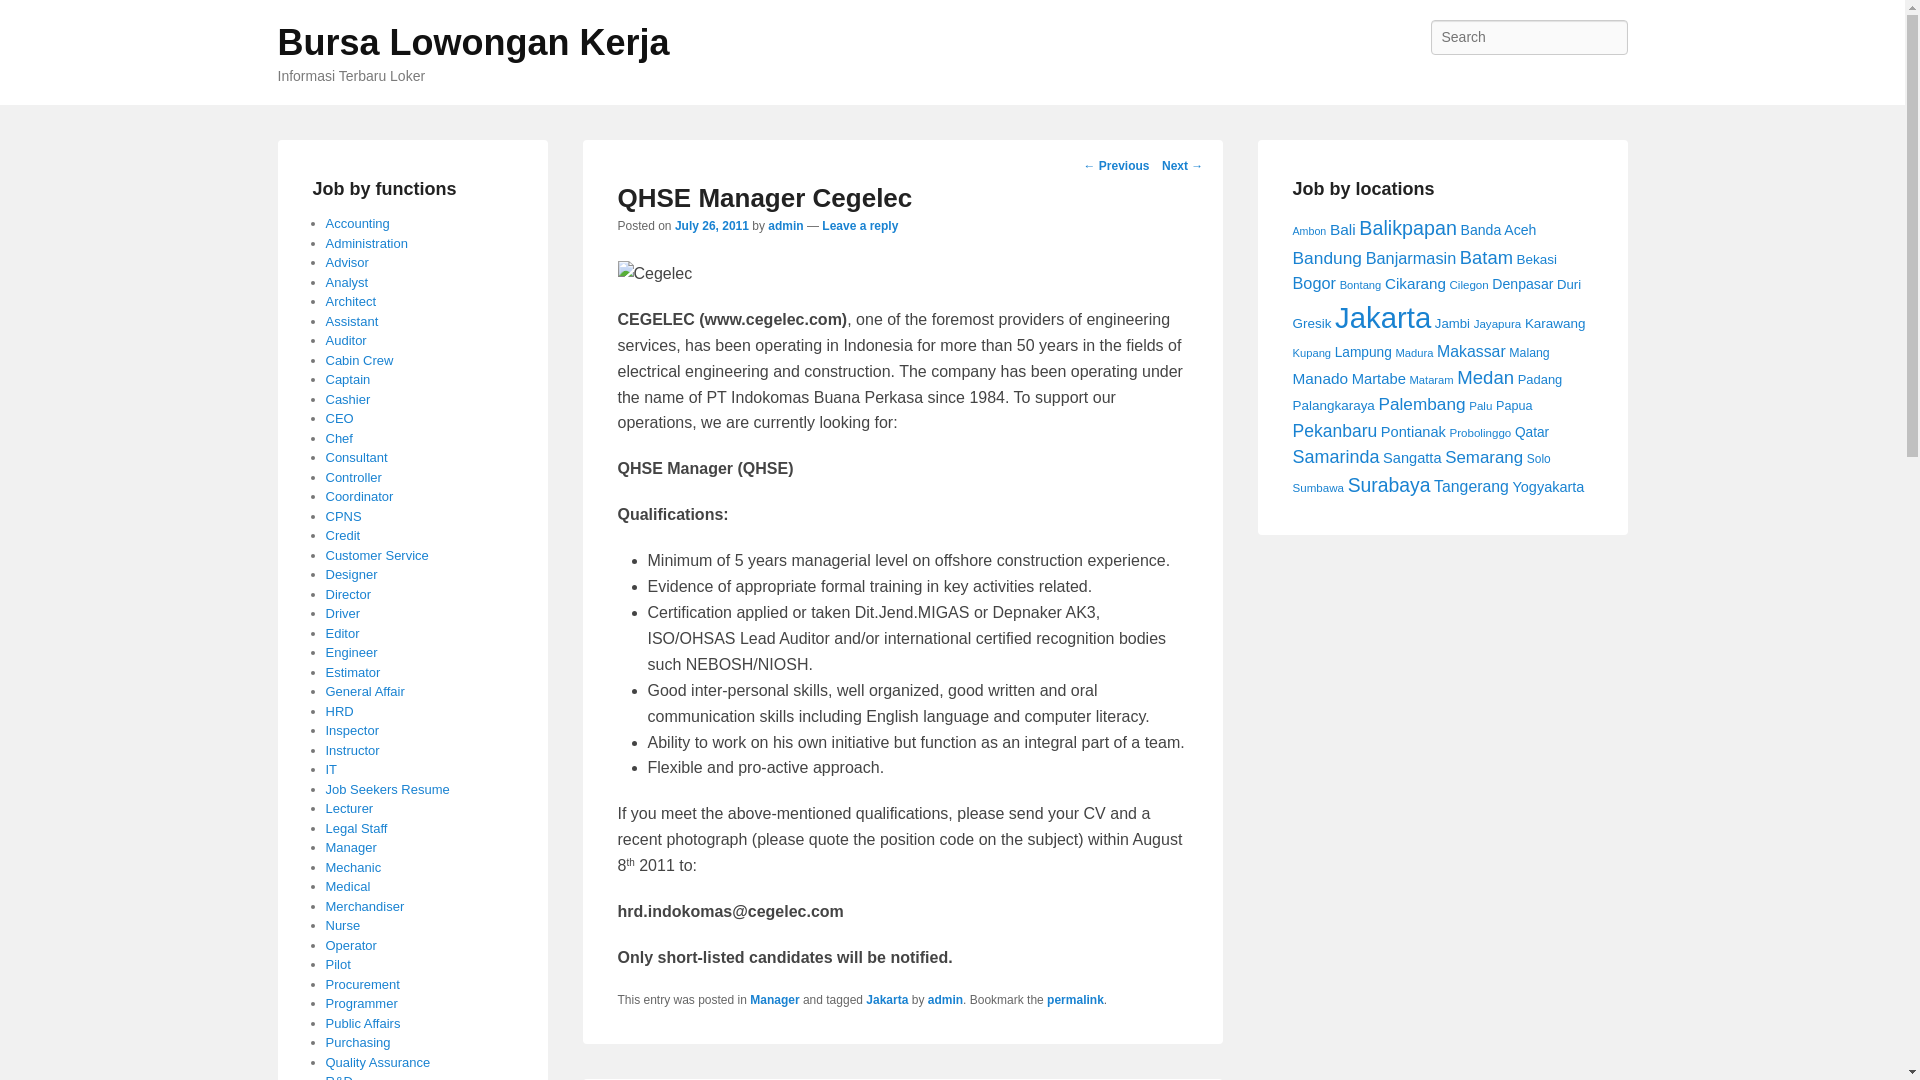 This screenshot has width=1920, height=1080. Describe the element at coordinates (1529, 352) in the screenshot. I see `Malang` at that location.